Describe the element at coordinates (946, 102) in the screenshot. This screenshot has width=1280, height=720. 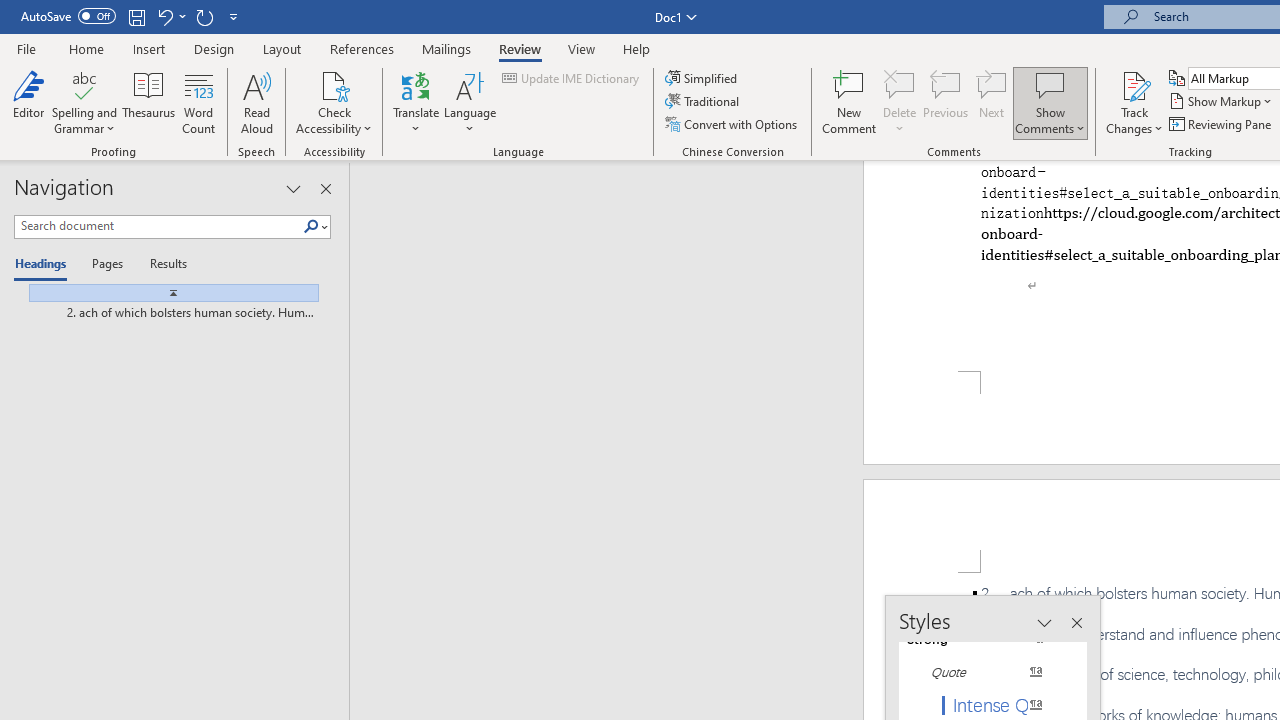
I see `Previous` at that location.